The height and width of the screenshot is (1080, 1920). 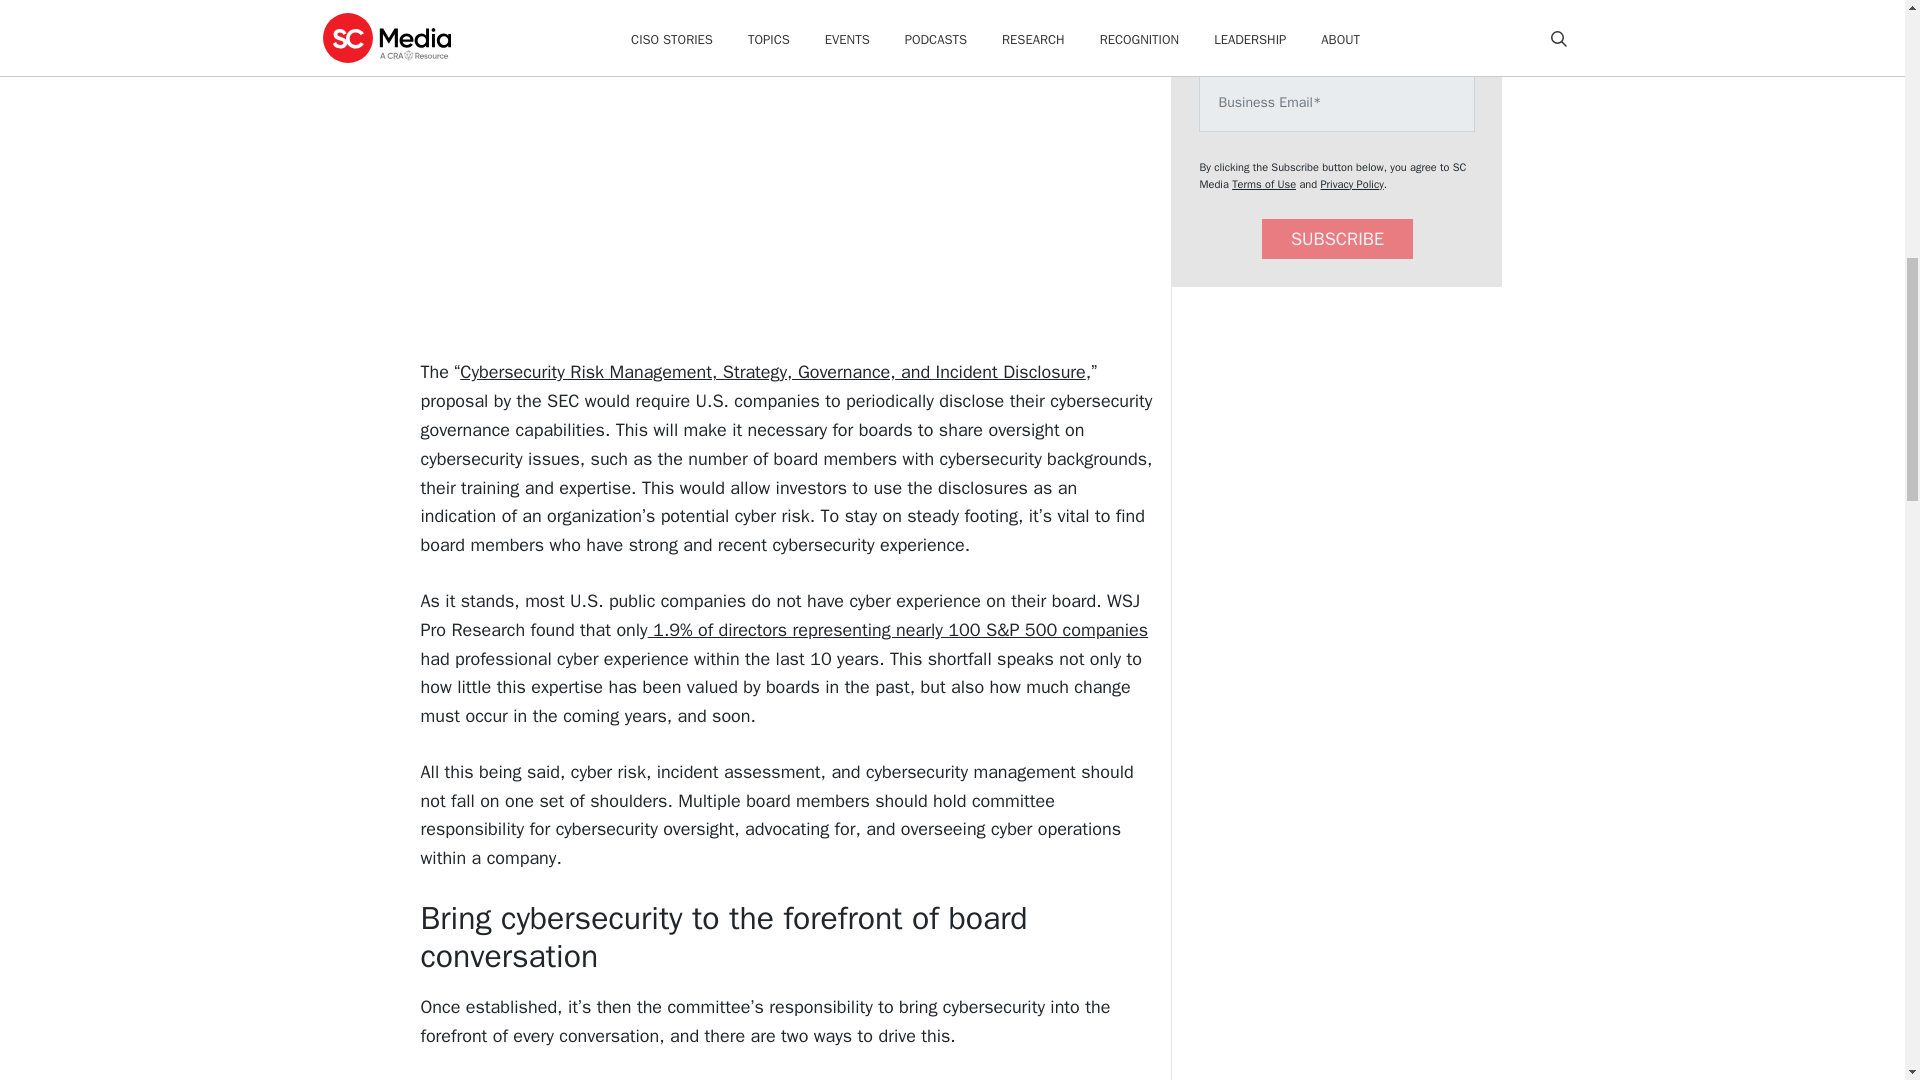 What do you see at coordinates (1264, 184) in the screenshot?
I see `Terms of Use` at bounding box center [1264, 184].